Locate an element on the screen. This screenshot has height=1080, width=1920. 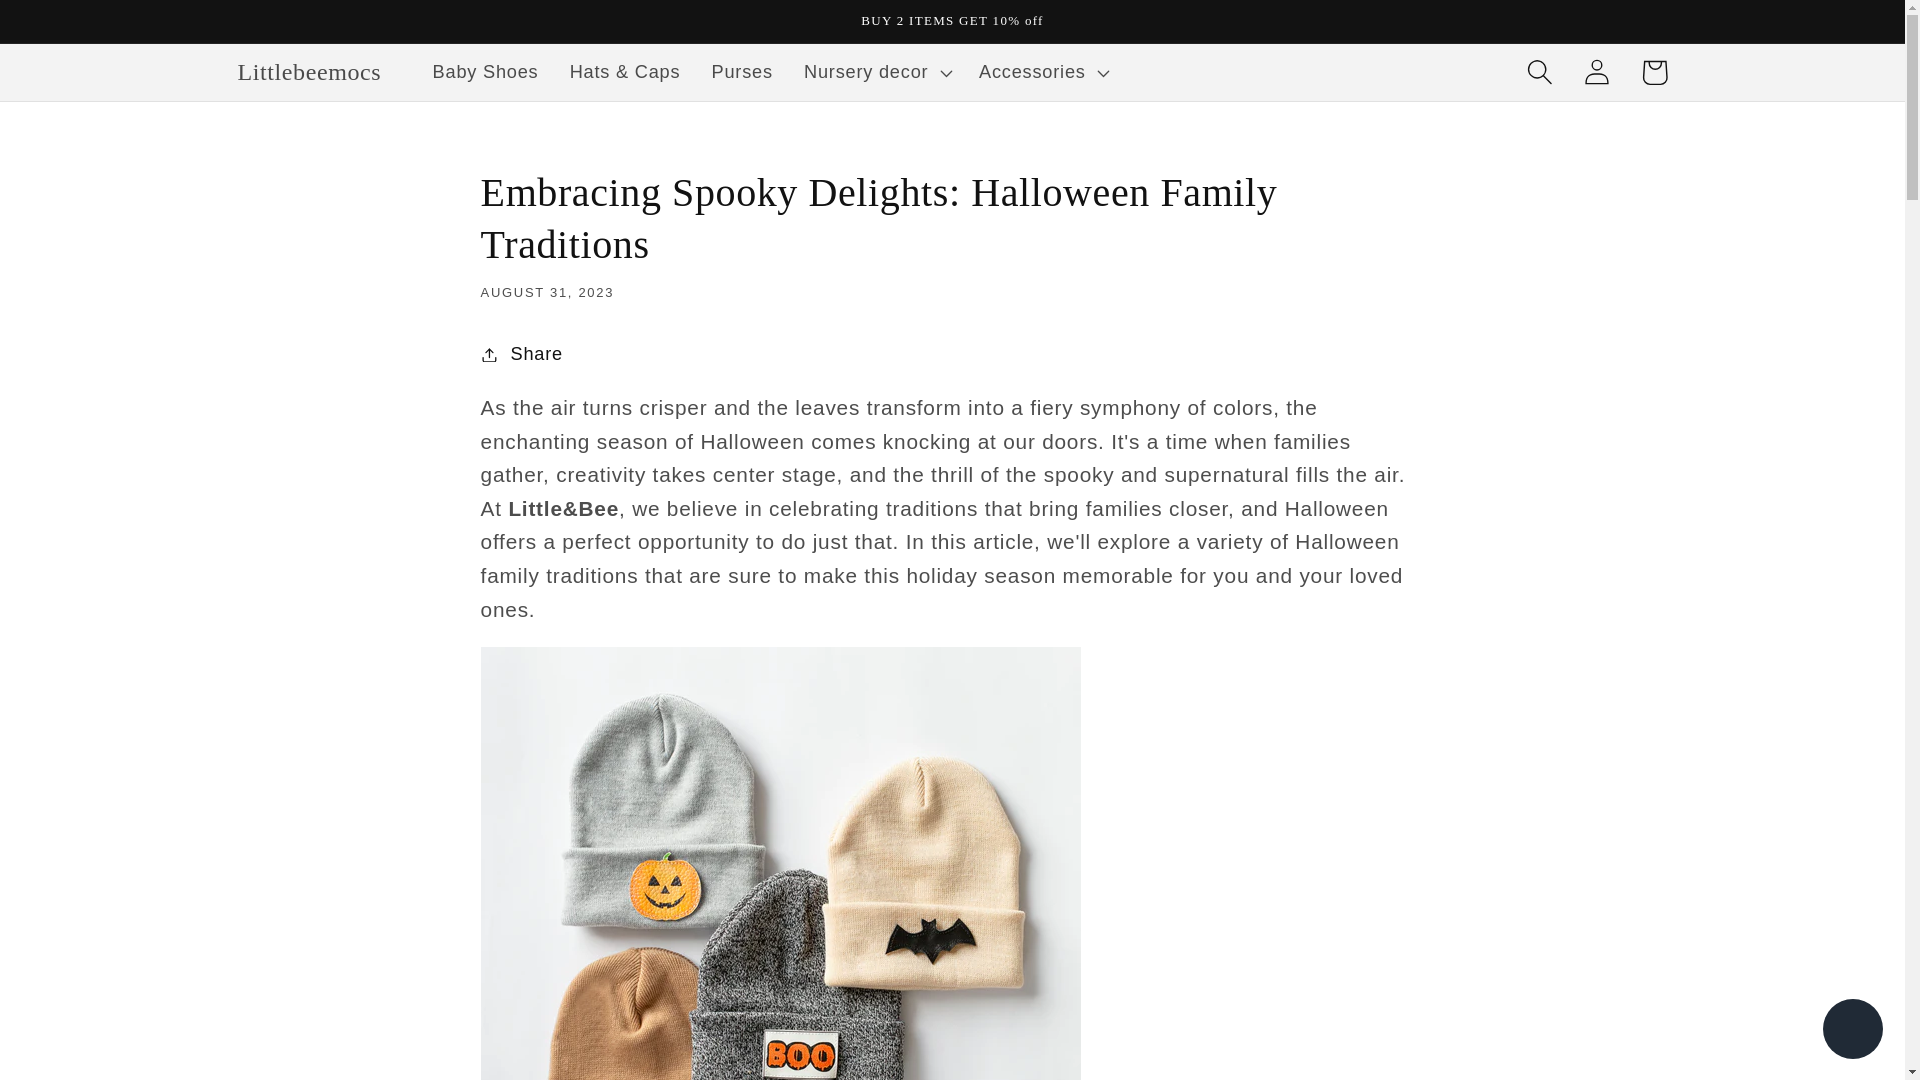
Baby Shoes is located at coordinates (485, 73).